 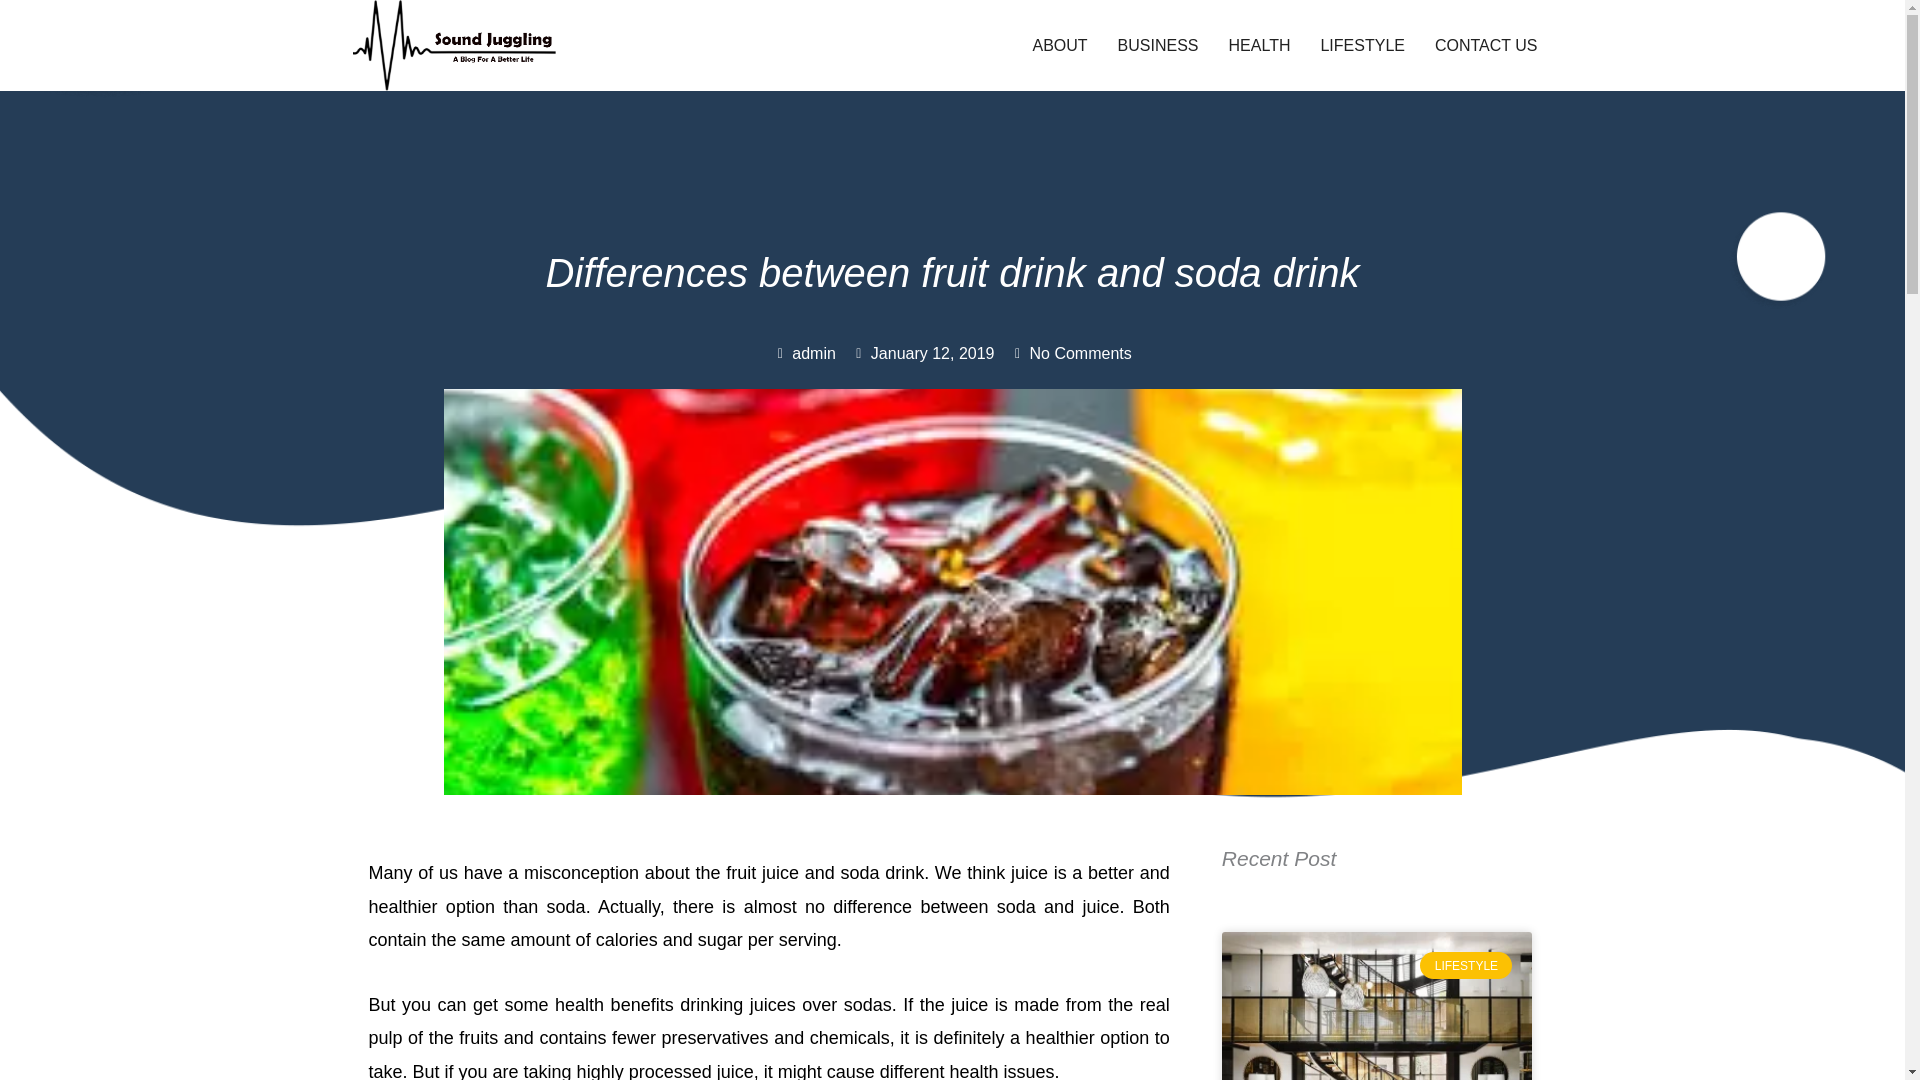 I want to click on January 12, 2019, so click(x=923, y=354).